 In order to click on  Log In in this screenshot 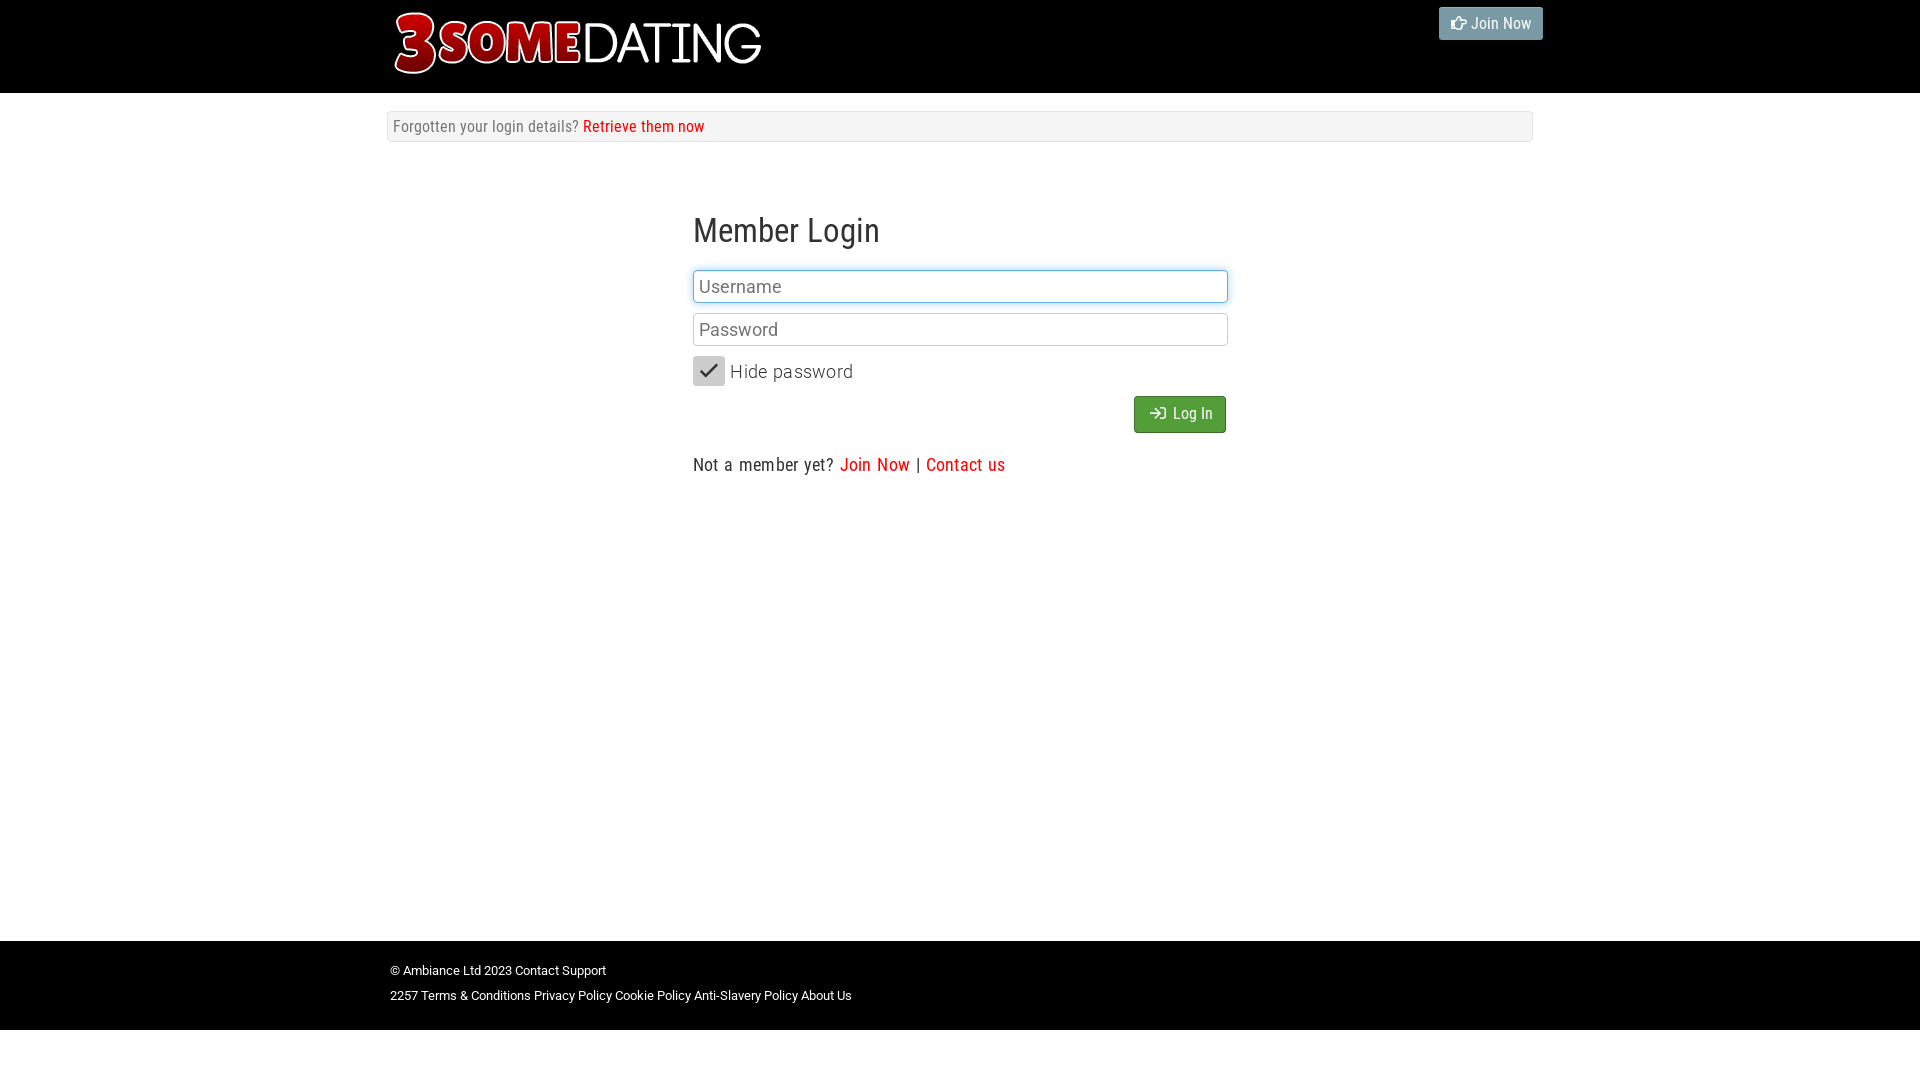, I will do `click(1180, 414)`.